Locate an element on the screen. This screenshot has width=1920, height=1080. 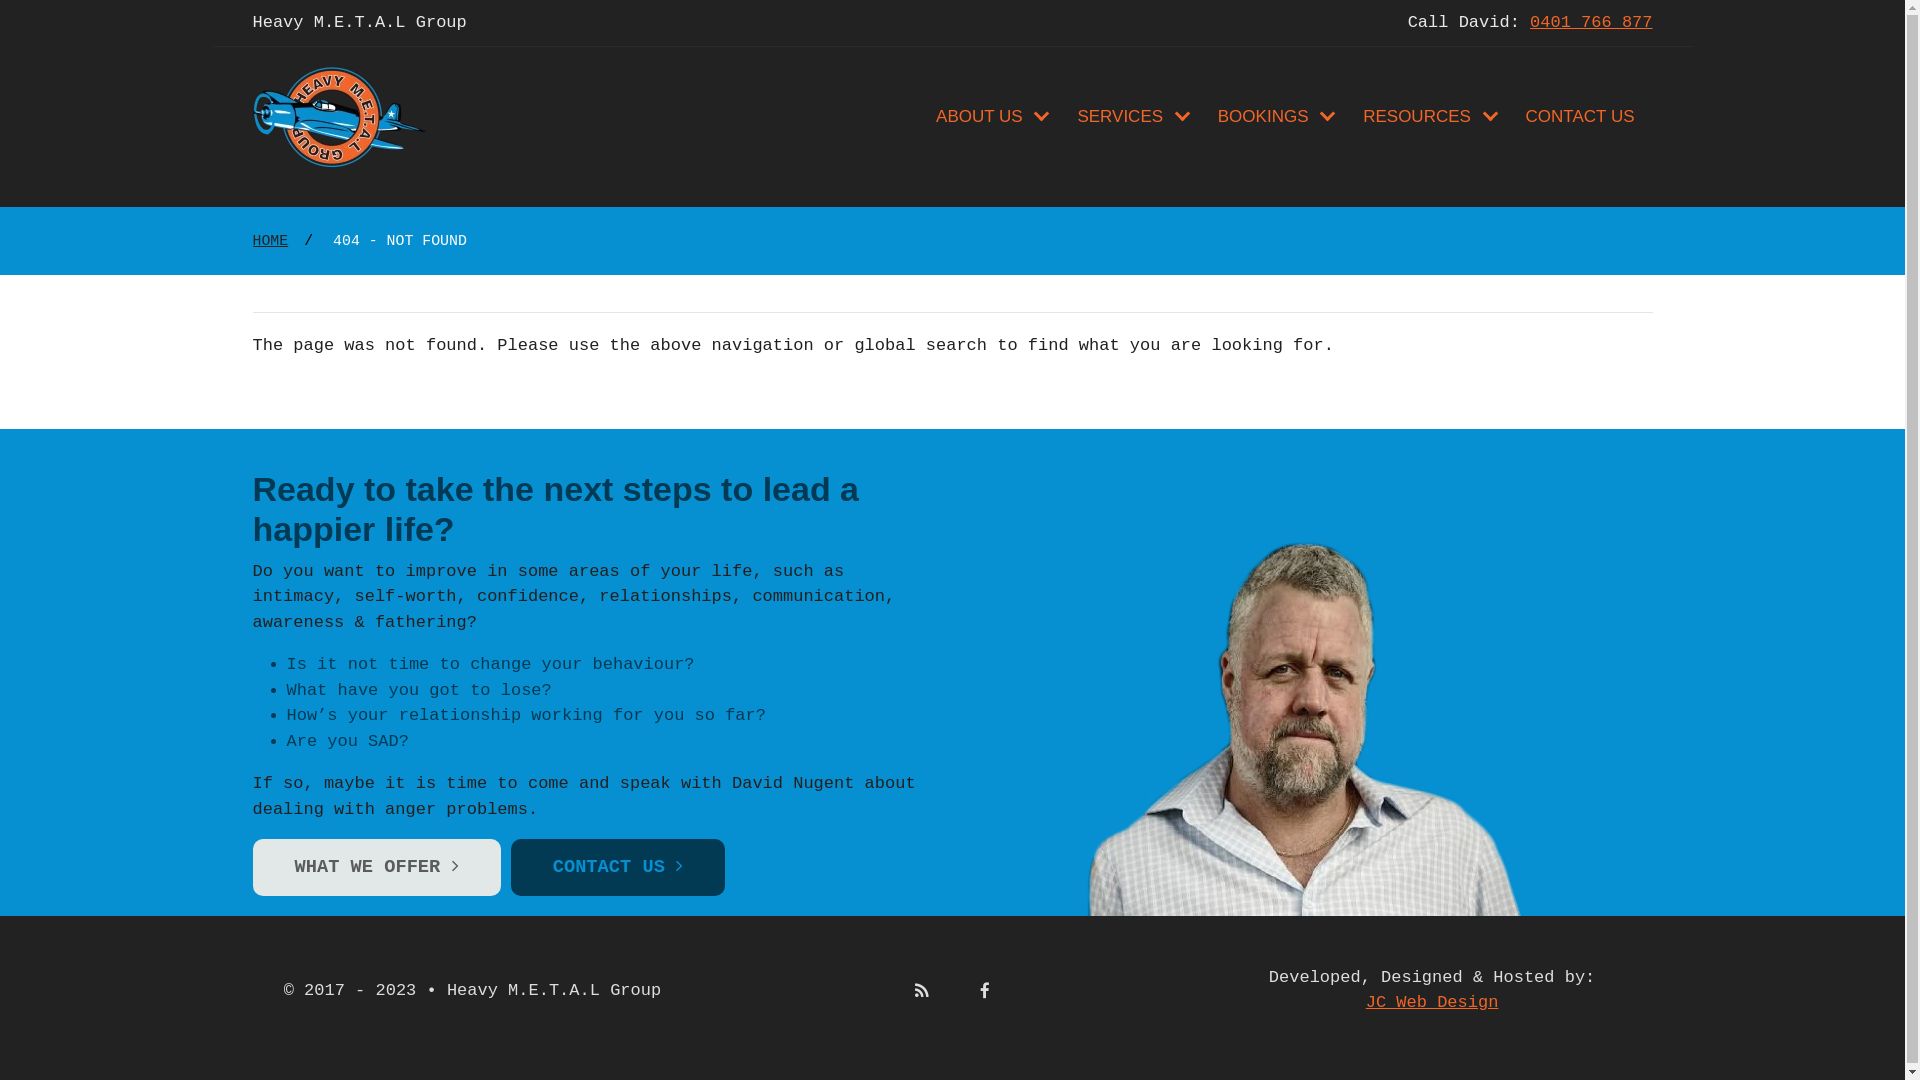
HOME is located at coordinates (270, 240).